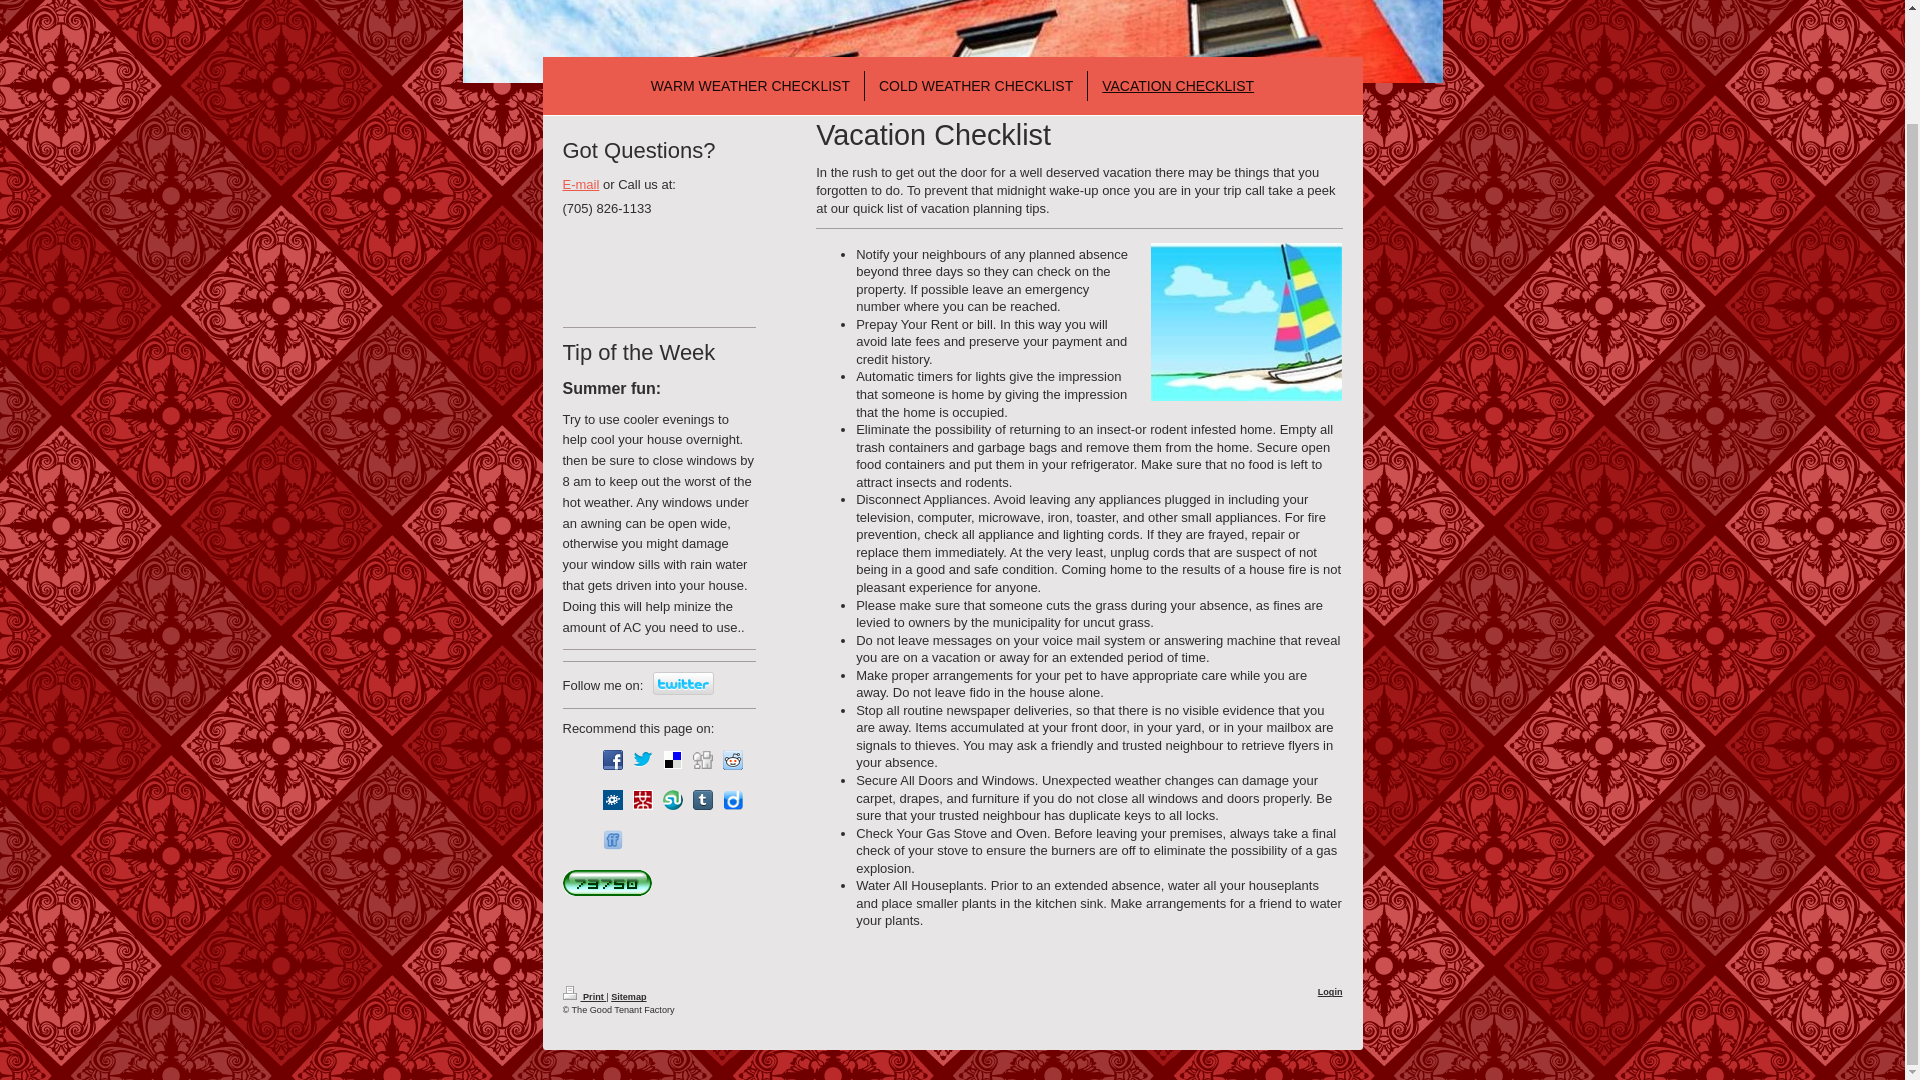 This screenshot has width=1920, height=1080. What do you see at coordinates (1330, 992) in the screenshot?
I see `Login` at bounding box center [1330, 992].